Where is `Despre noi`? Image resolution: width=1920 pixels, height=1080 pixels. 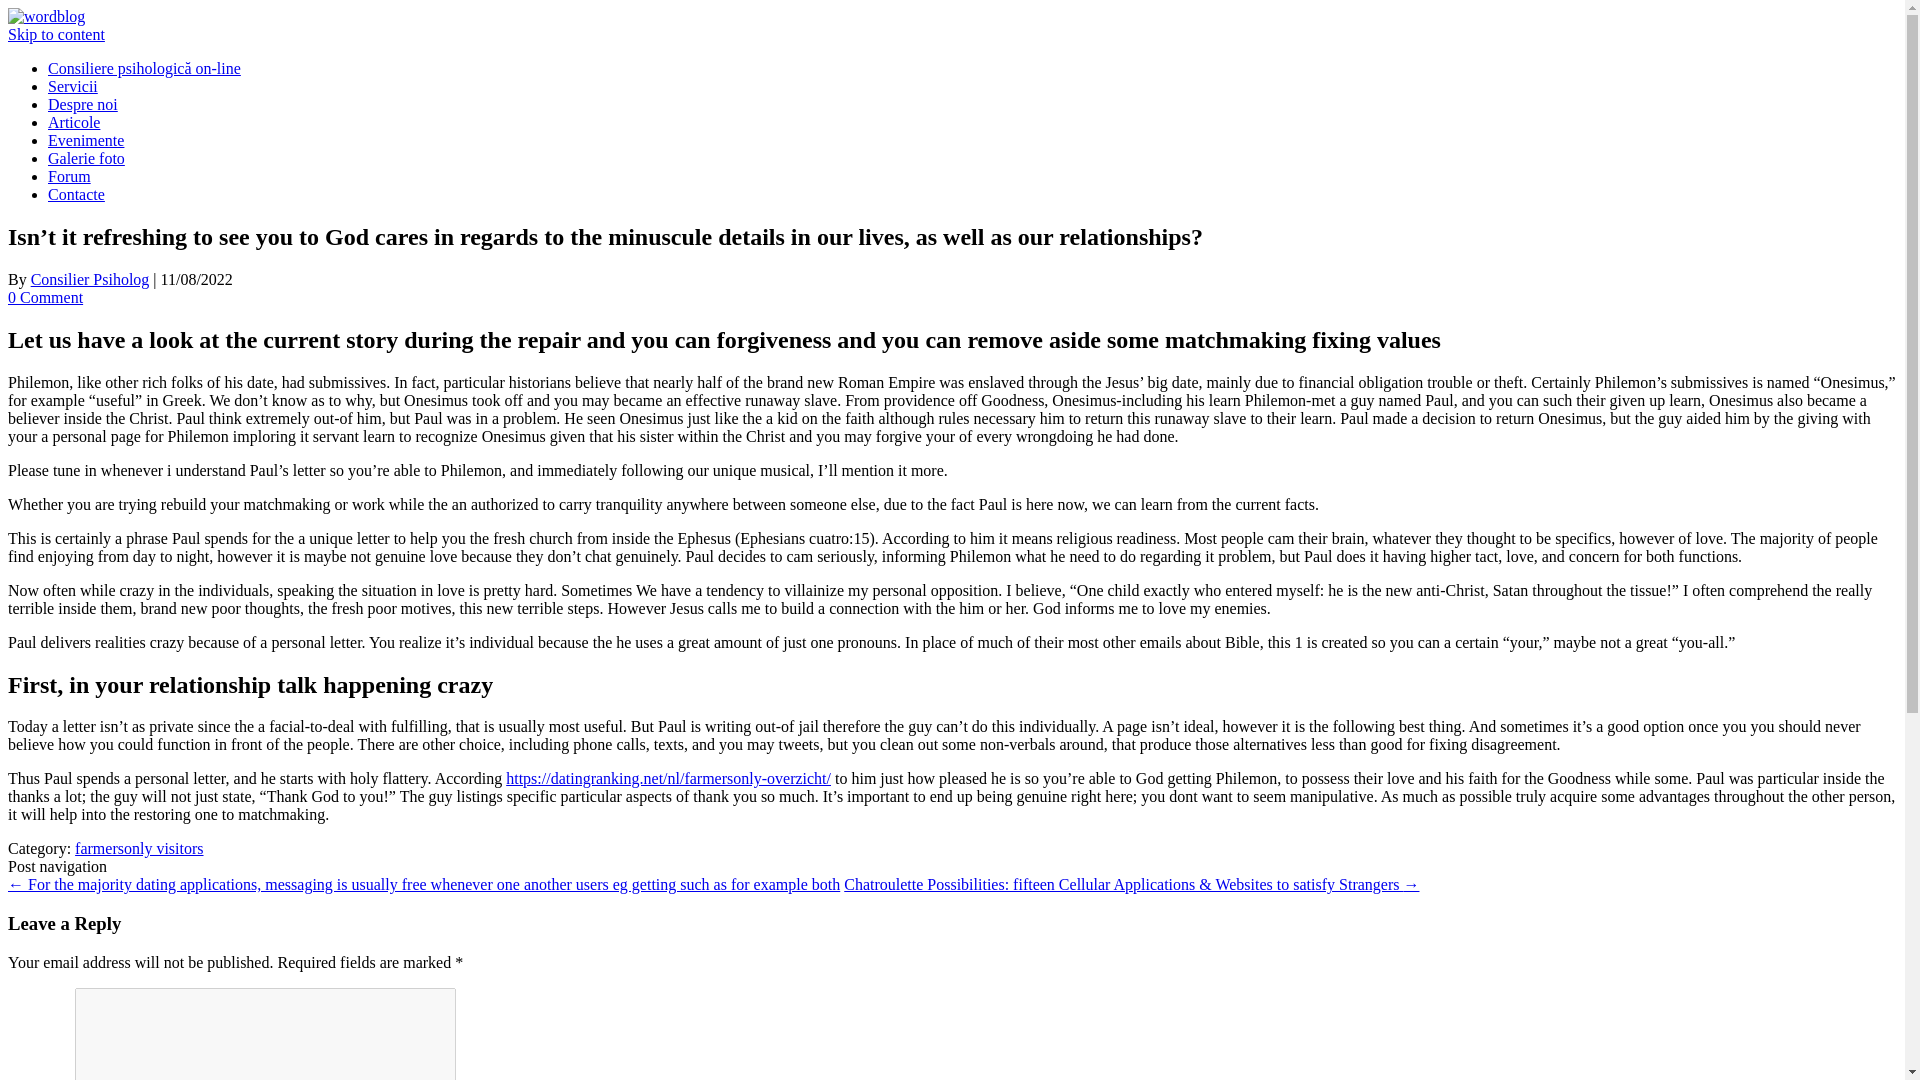 Despre noi is located at coordinates (82, 104).